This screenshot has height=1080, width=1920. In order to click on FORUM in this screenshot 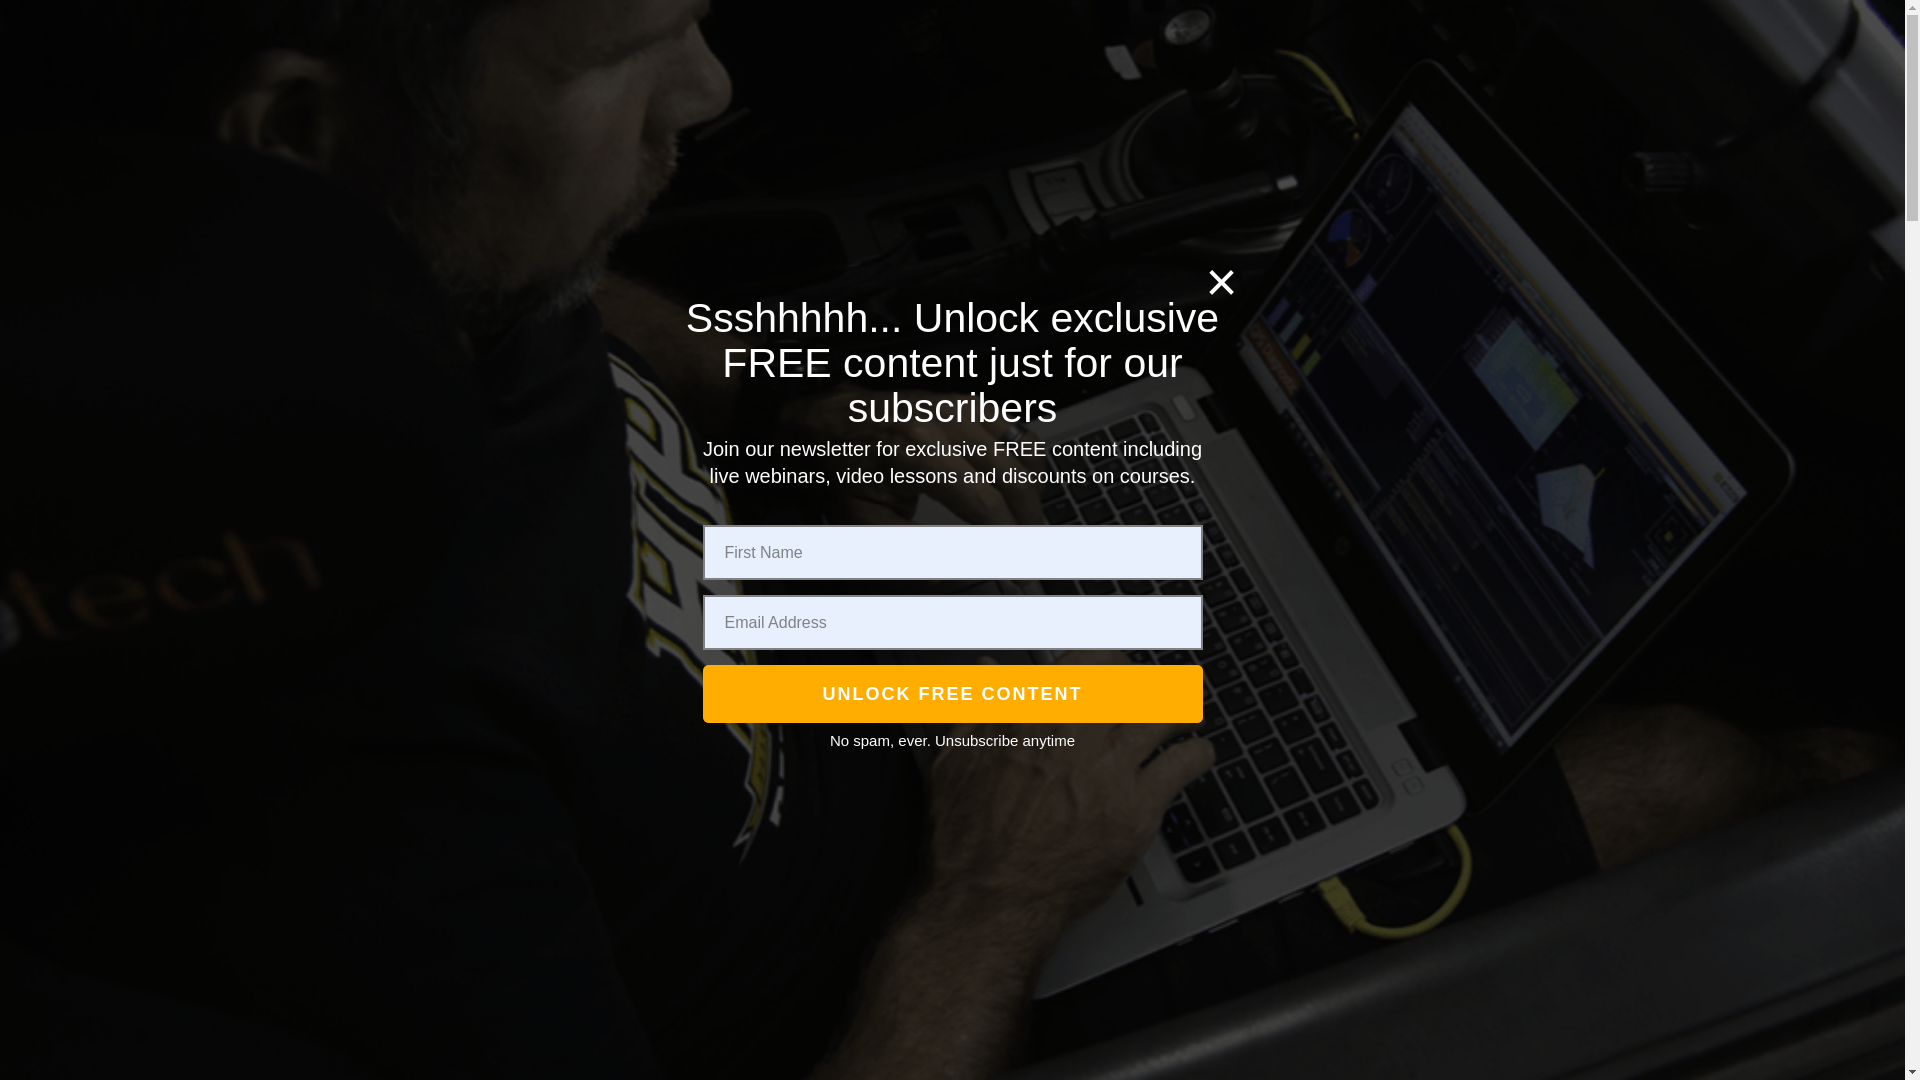, I will do `click(696, 214)`.